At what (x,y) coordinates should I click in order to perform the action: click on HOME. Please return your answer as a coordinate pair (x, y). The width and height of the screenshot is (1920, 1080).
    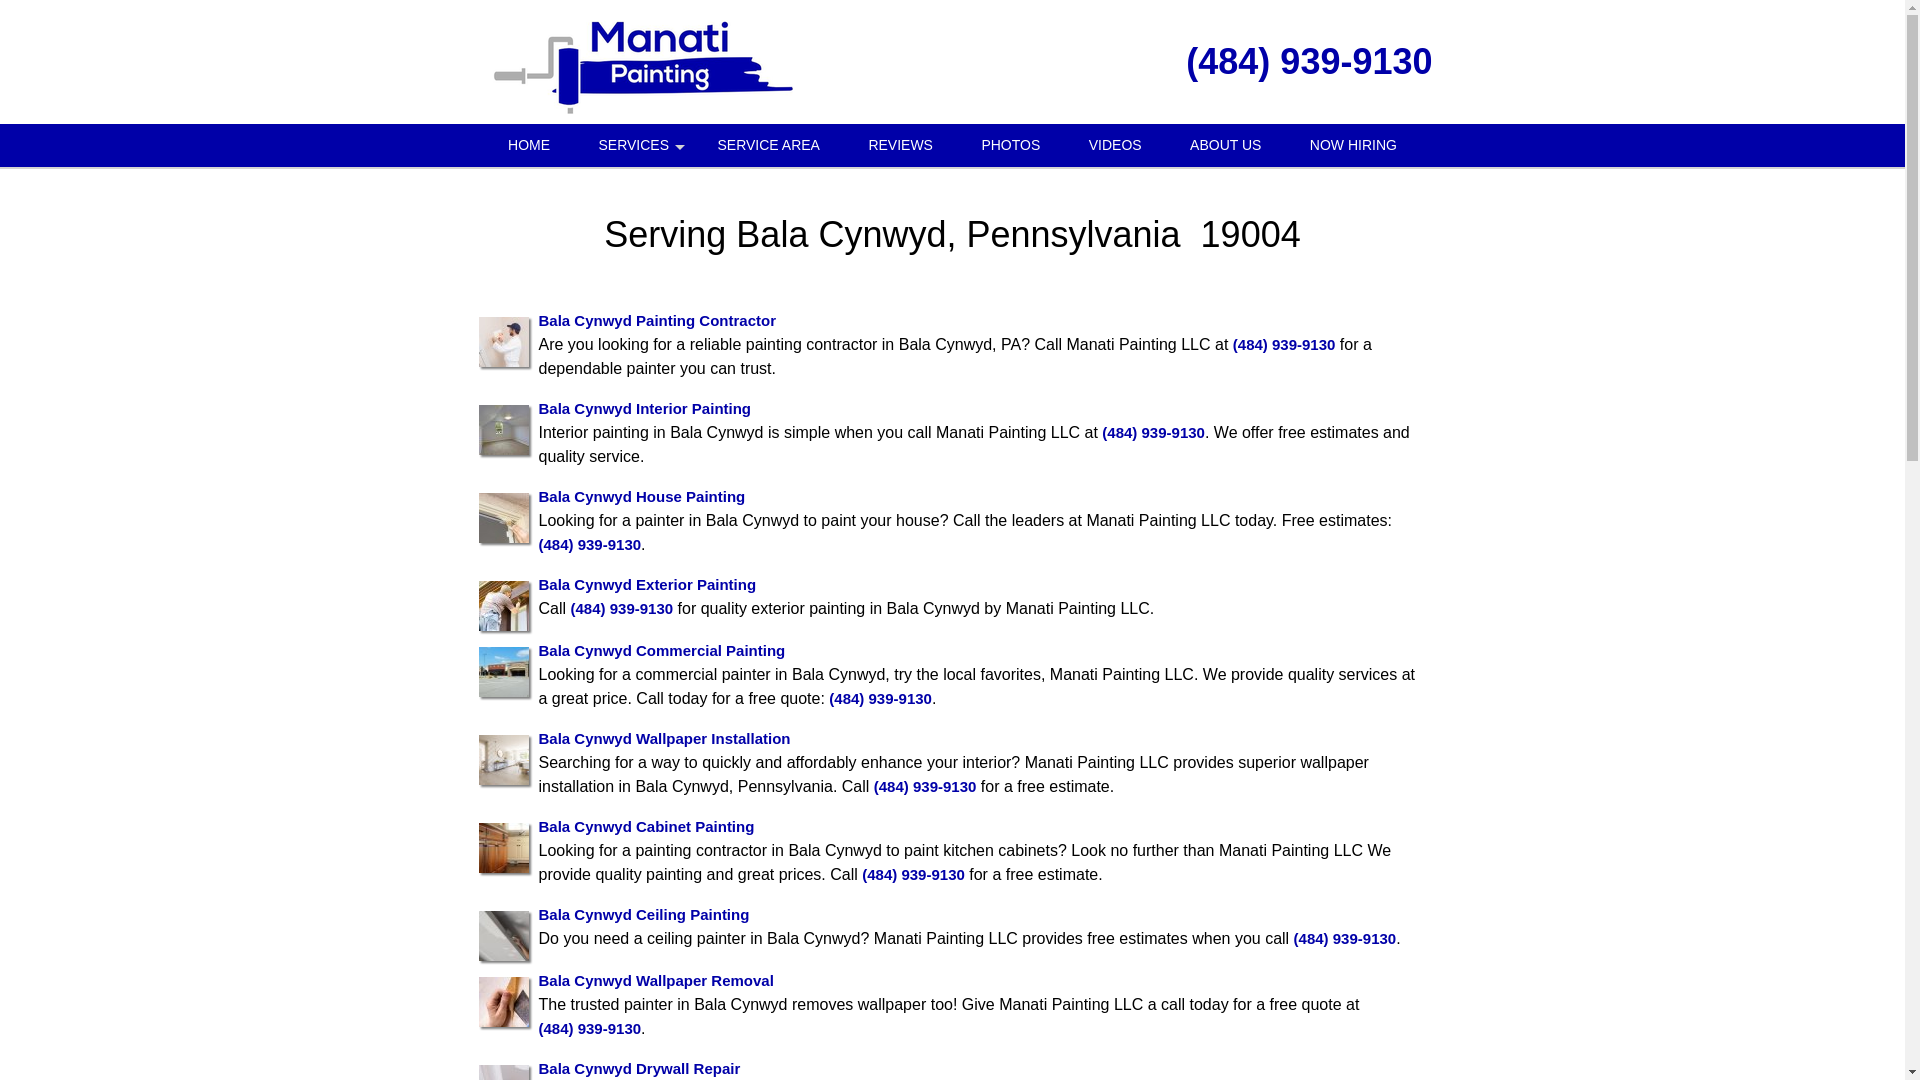
    Looking at the image, I should click on (528, 146).